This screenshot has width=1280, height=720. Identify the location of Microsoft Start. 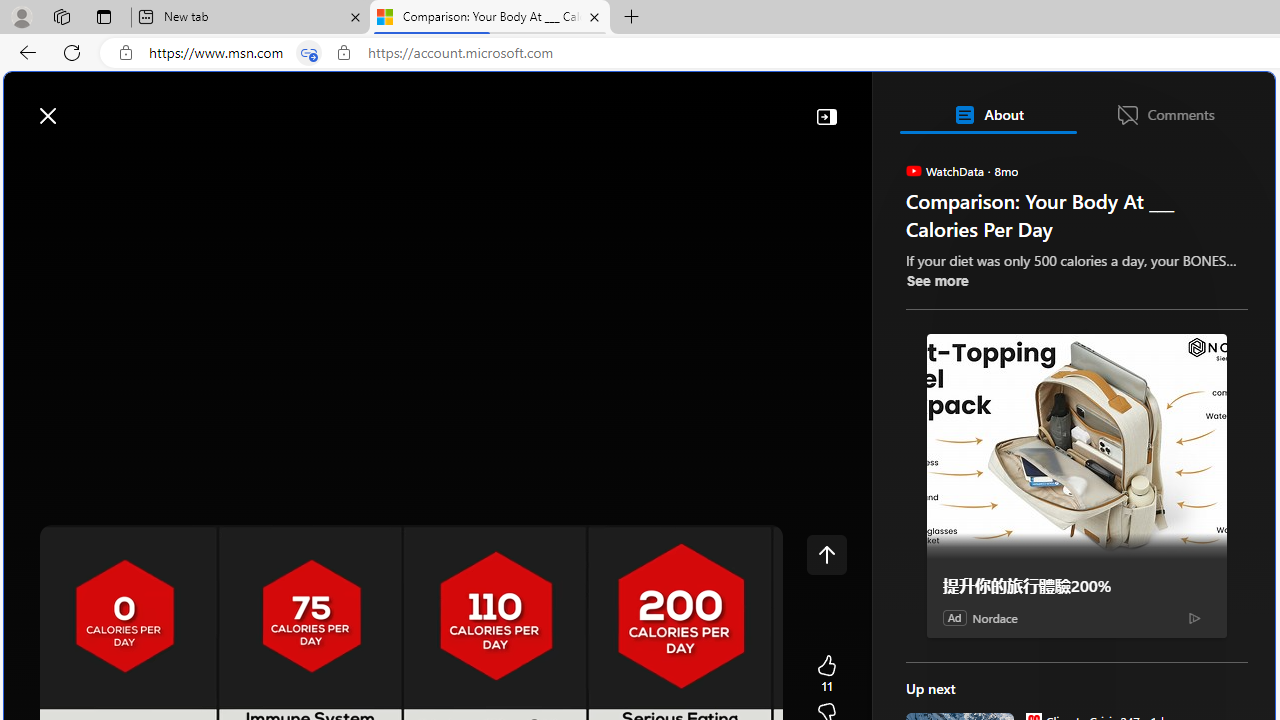
(94, 105).